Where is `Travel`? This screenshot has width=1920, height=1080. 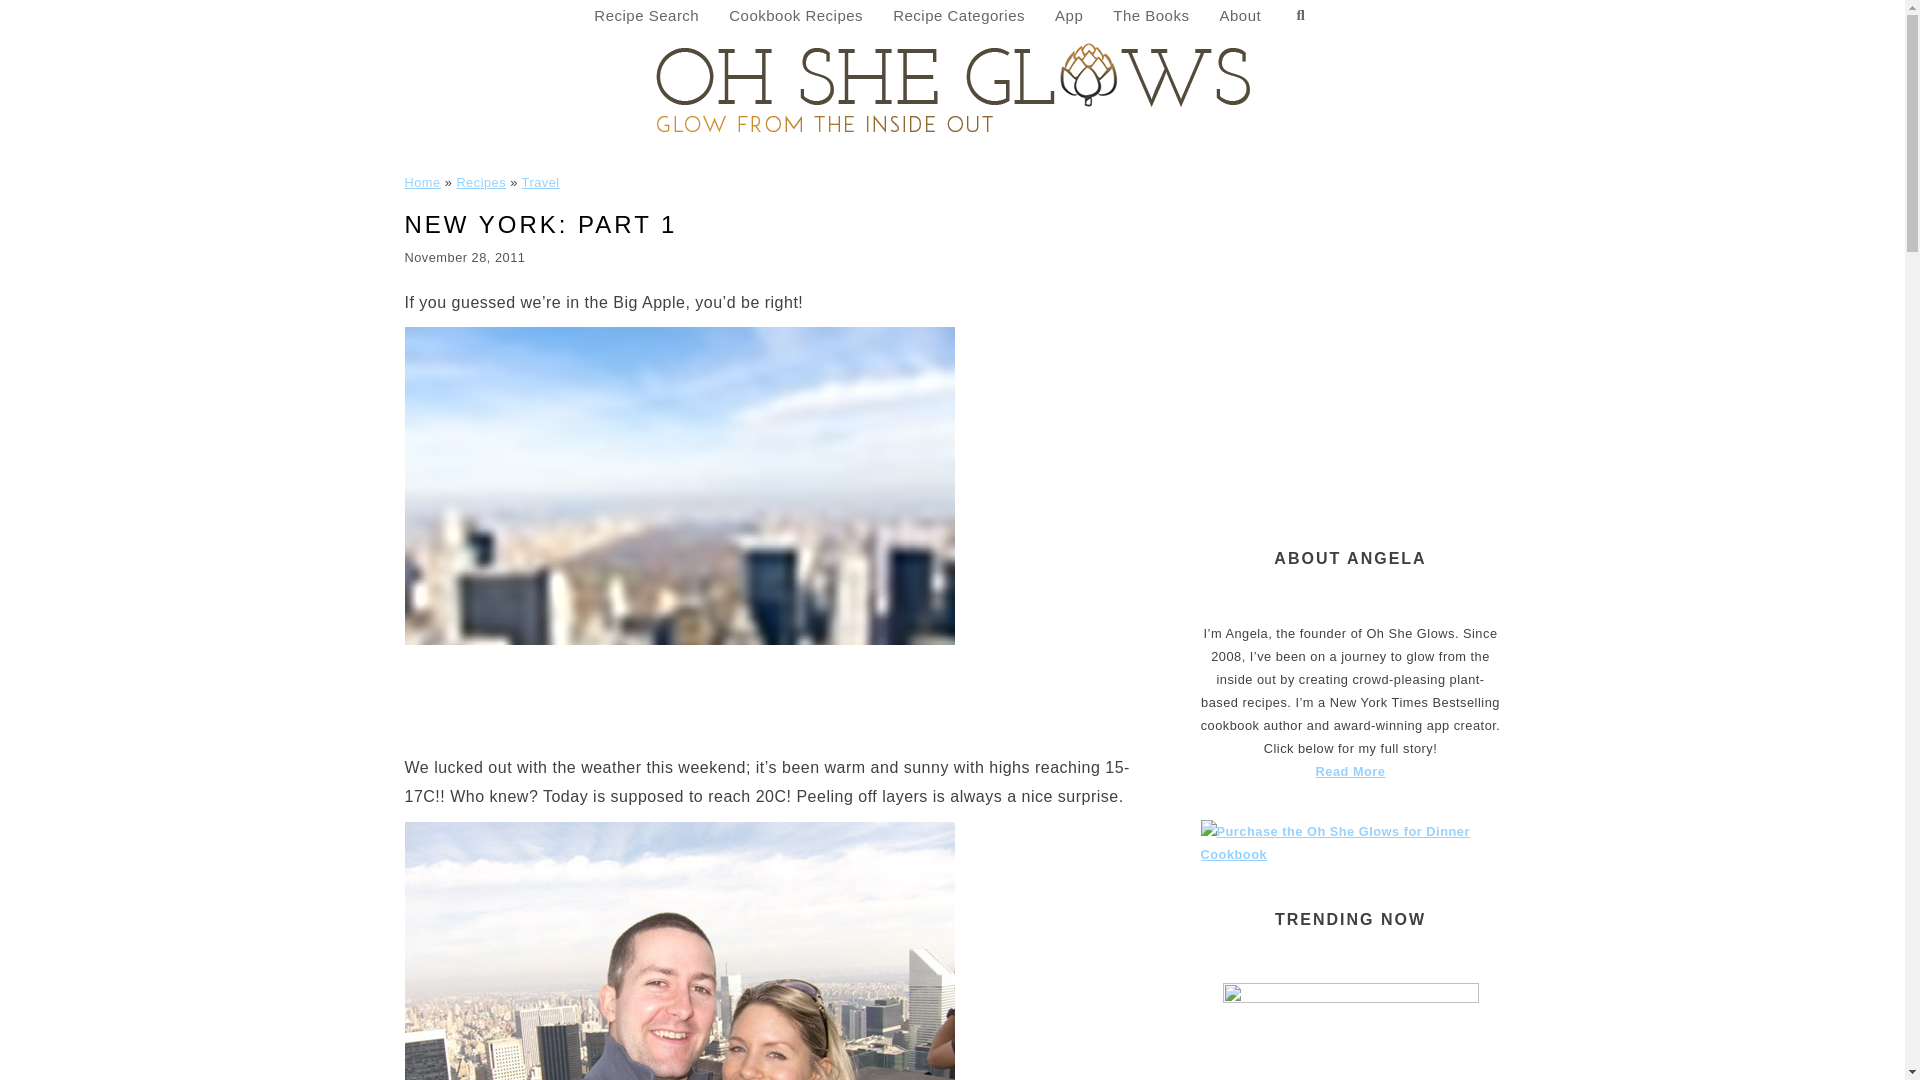
Travel is located at coordinates (541, 182).